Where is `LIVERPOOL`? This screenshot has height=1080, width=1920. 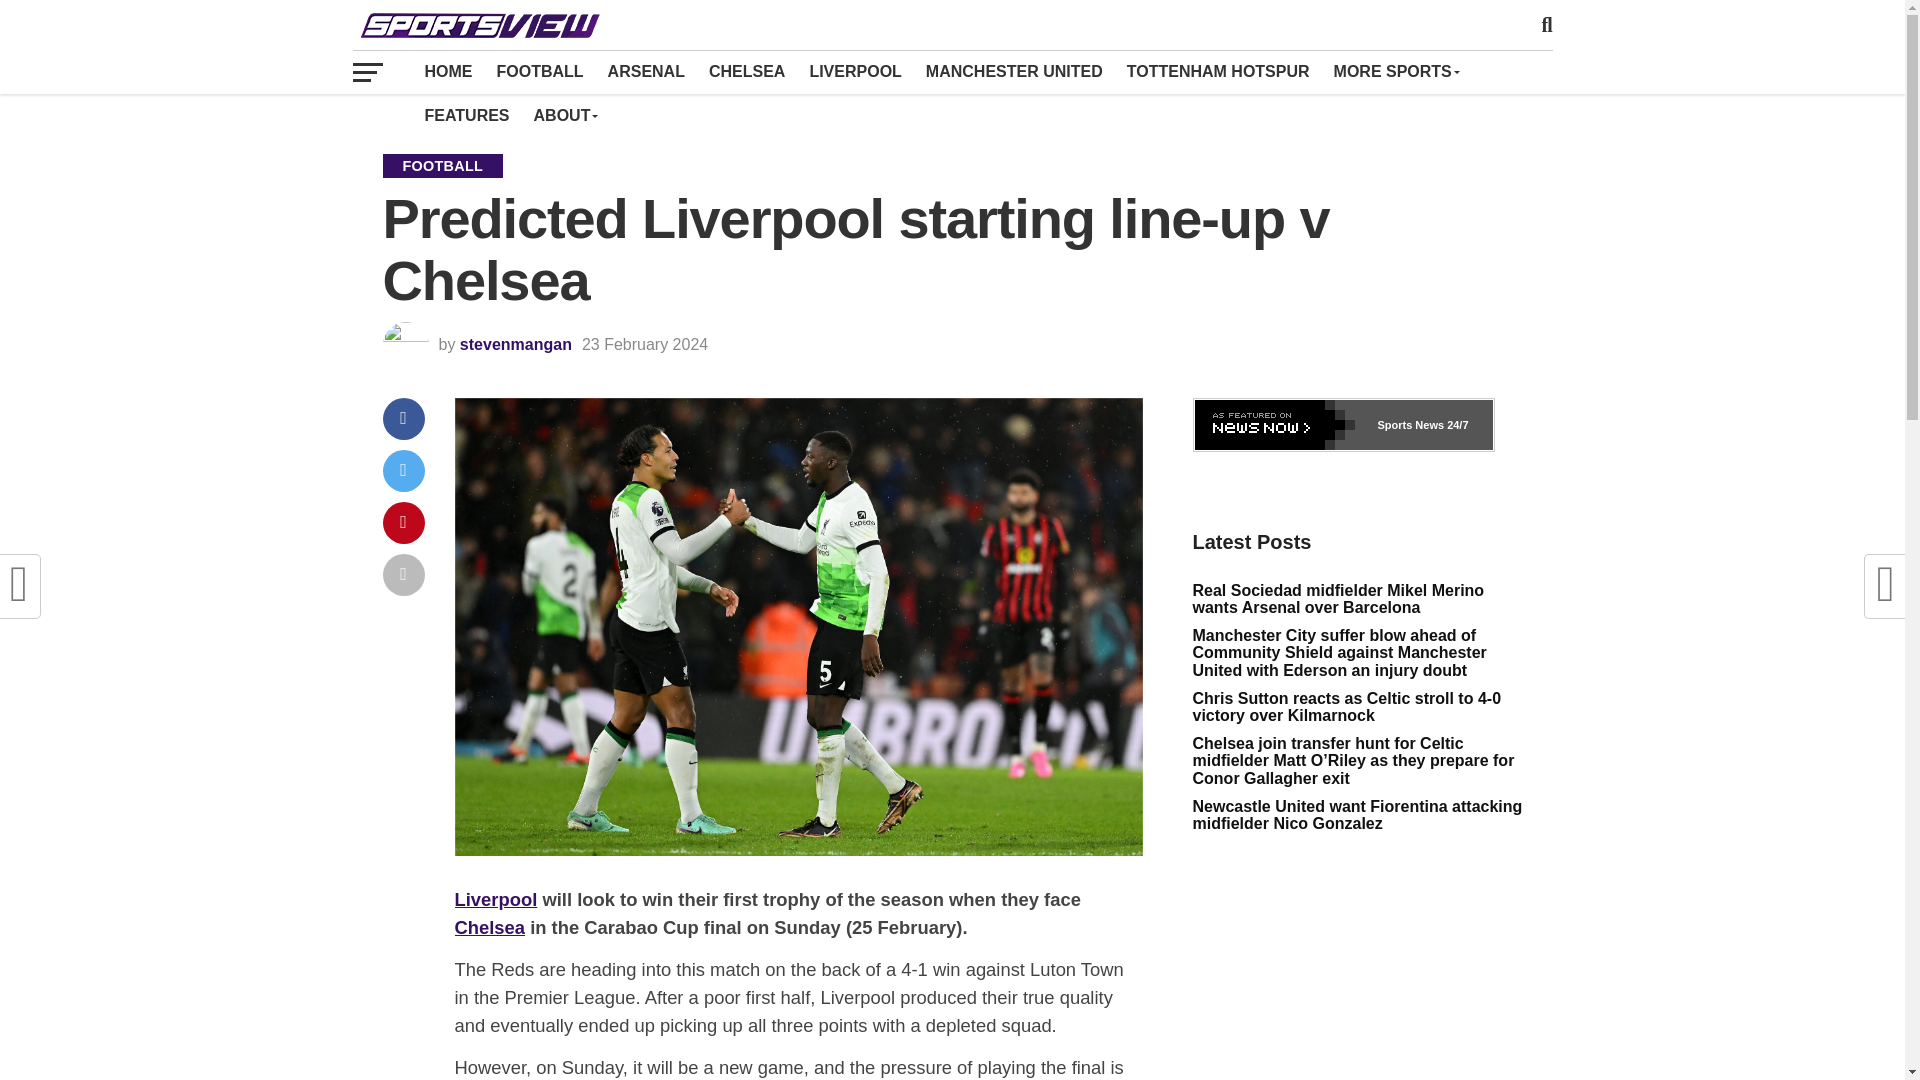
LIVERPOOL is located at coordinates (854, 71).